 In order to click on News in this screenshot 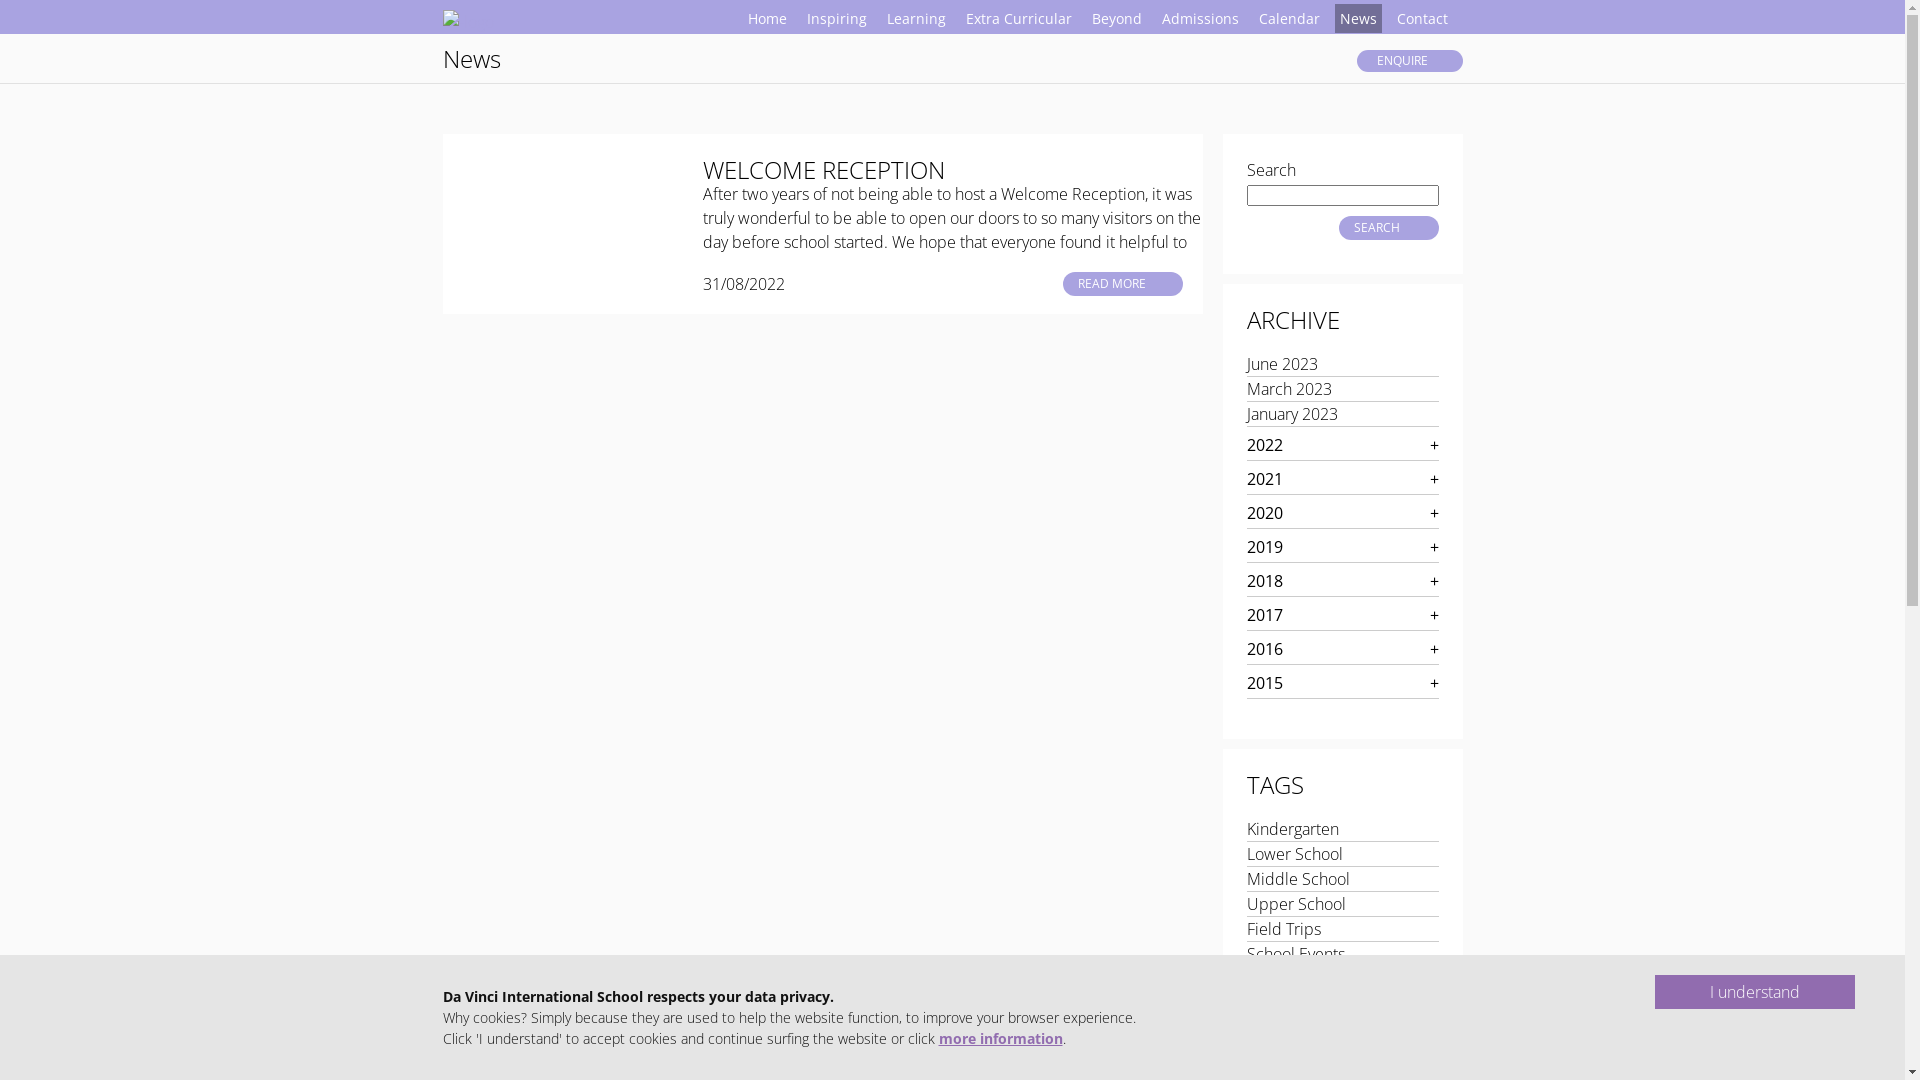, I will do `click(1358, 18)`.